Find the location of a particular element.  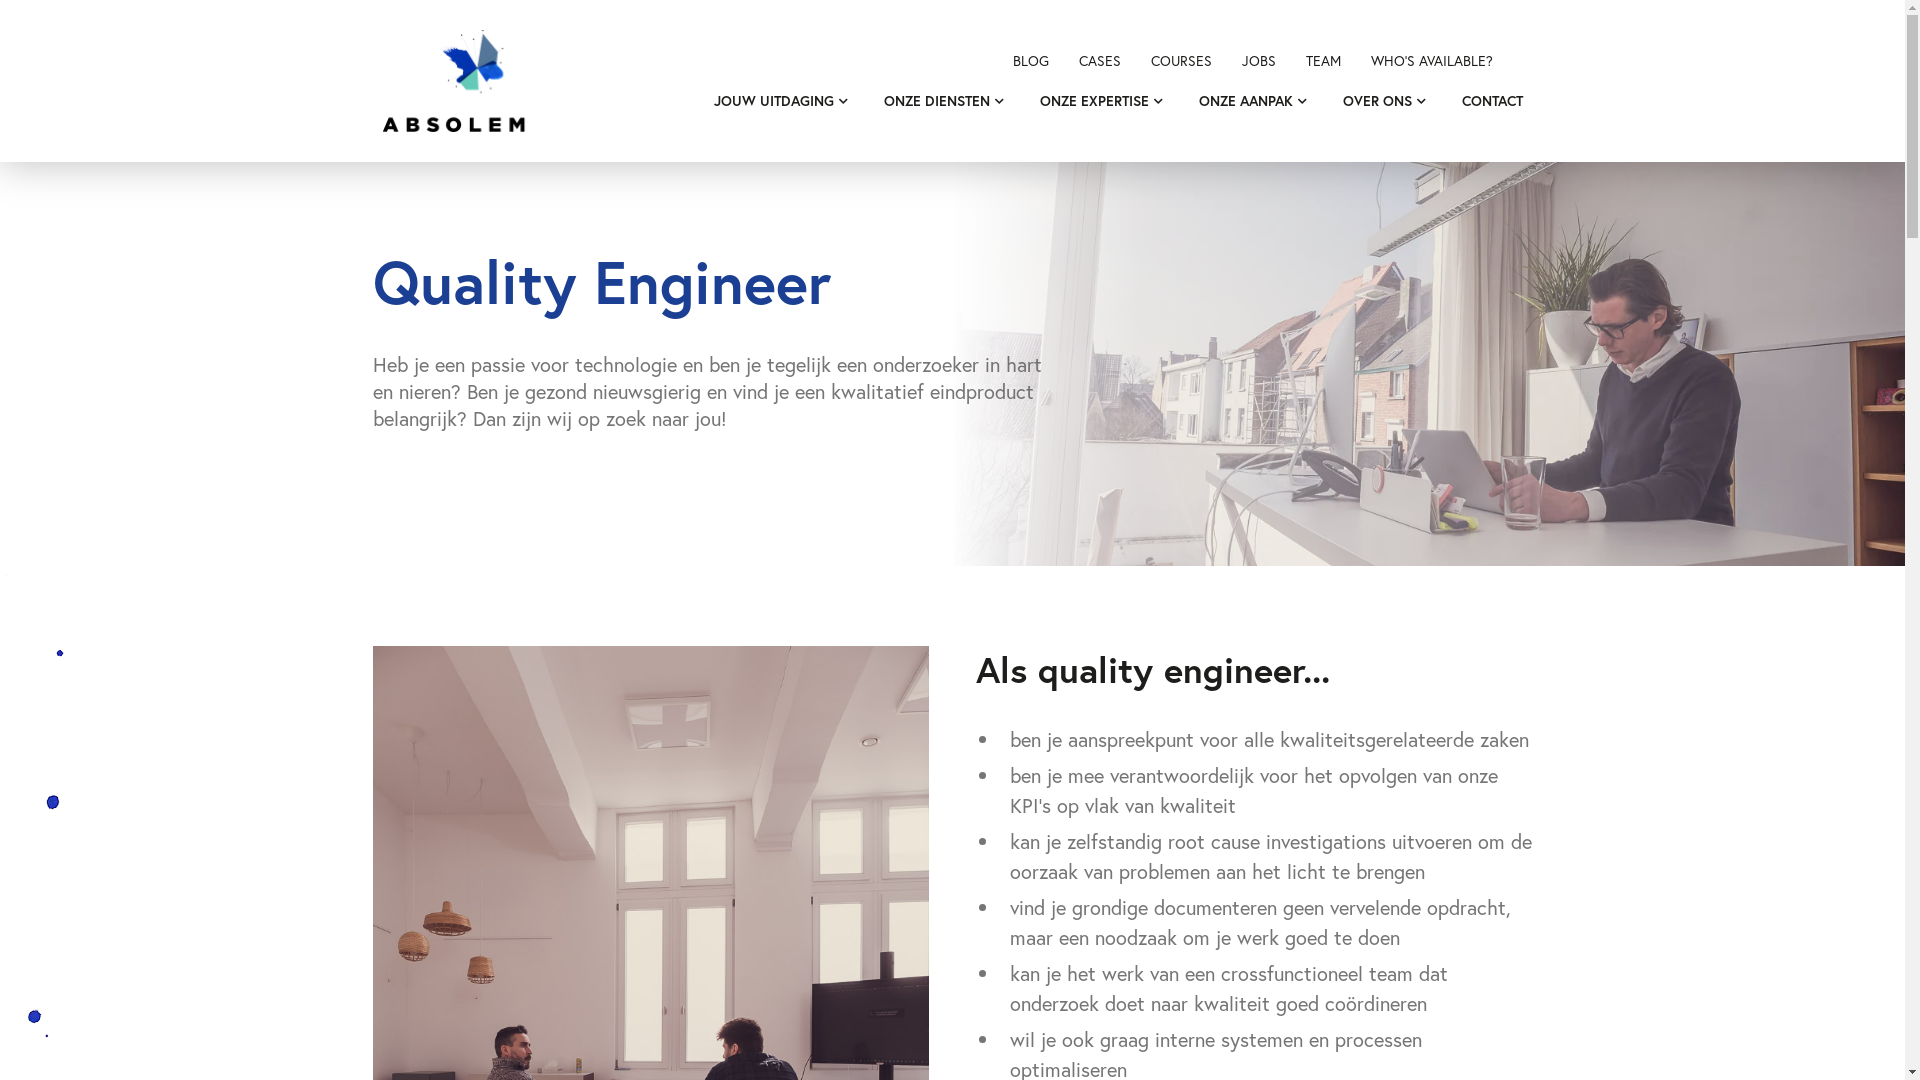

ONZE EXPERTISE is located at coordinates (1094, 101).